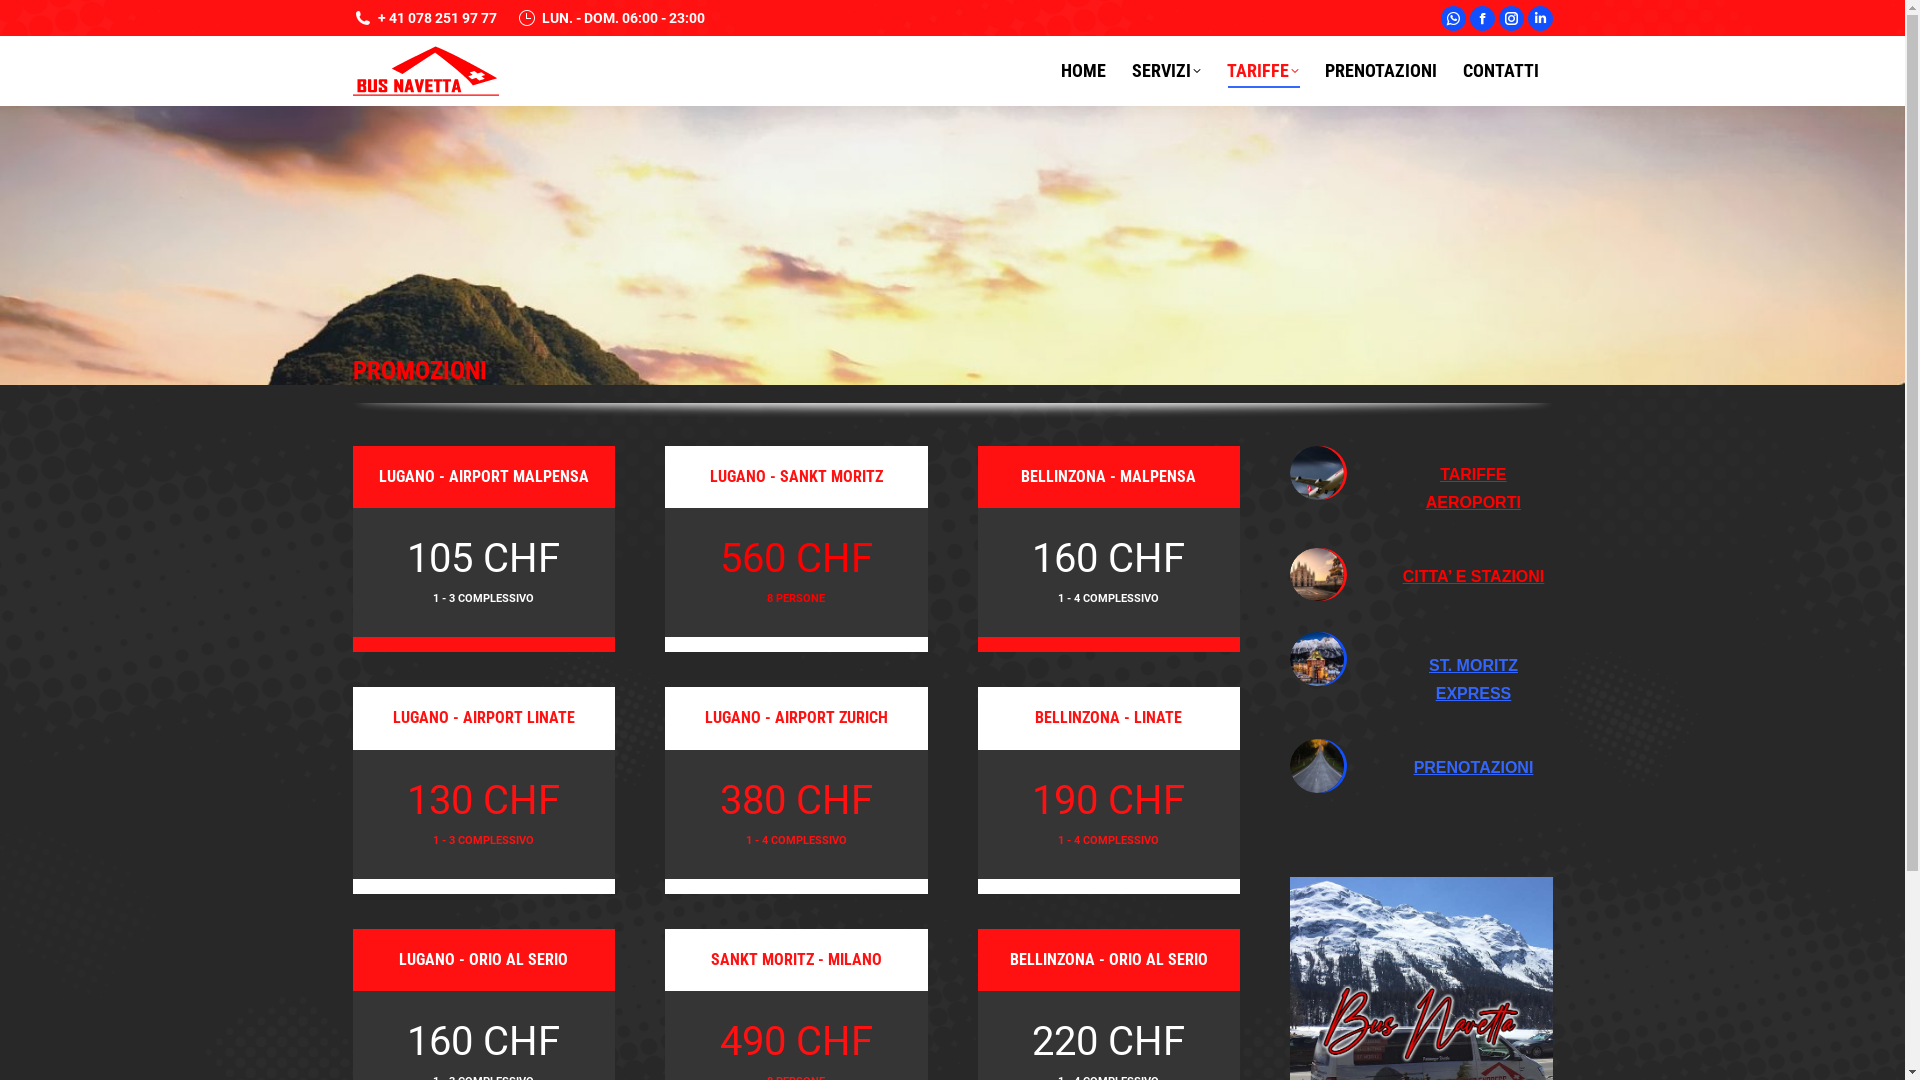 The image size is (1920, 1080). What do you see at coordinates (1376, 71) in the screenshot?
I see `PRENOTAZIONI` at bounding box center [1376, 71].